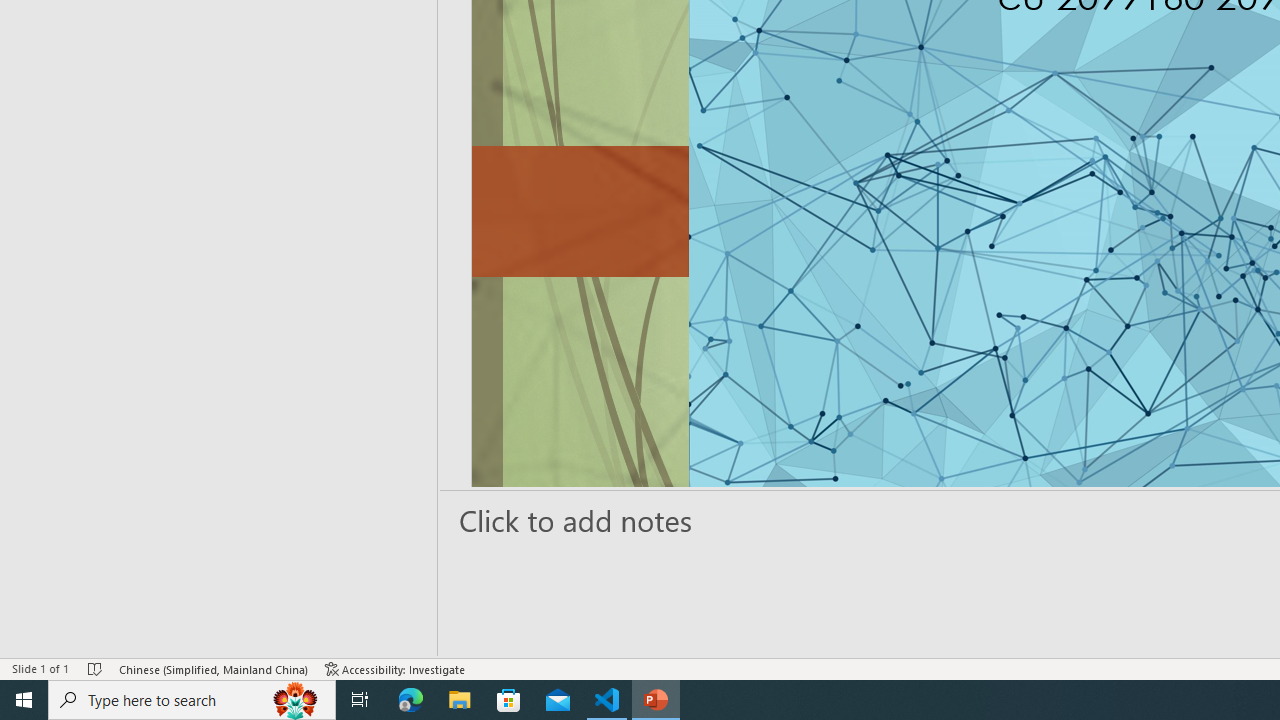 This screenshot has height=720, width=1280. I want to click on Accessibility Checker Accessibility: Investigate, so click(395, 668).